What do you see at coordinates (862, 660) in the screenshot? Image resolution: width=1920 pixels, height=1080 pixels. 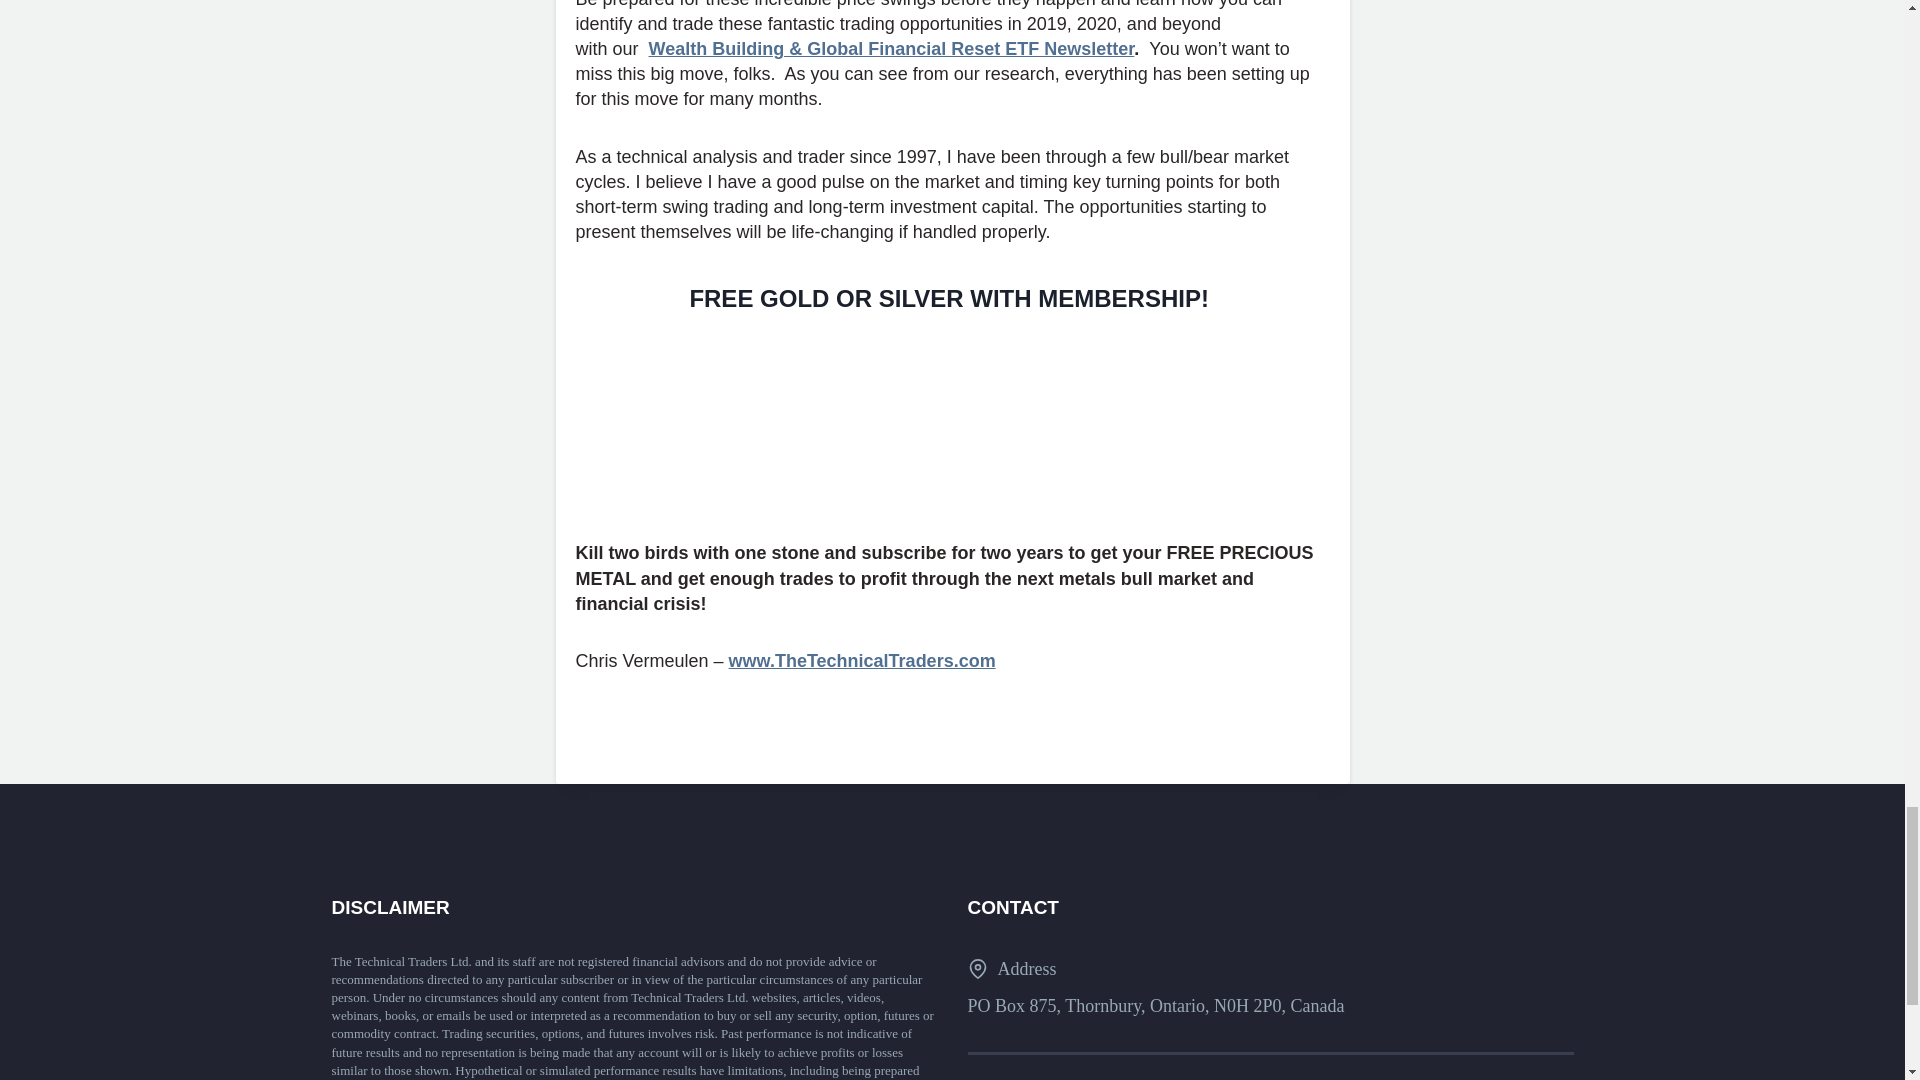 I see `www.TheTechnicalTraders.com` at bounding box center [862, 660].